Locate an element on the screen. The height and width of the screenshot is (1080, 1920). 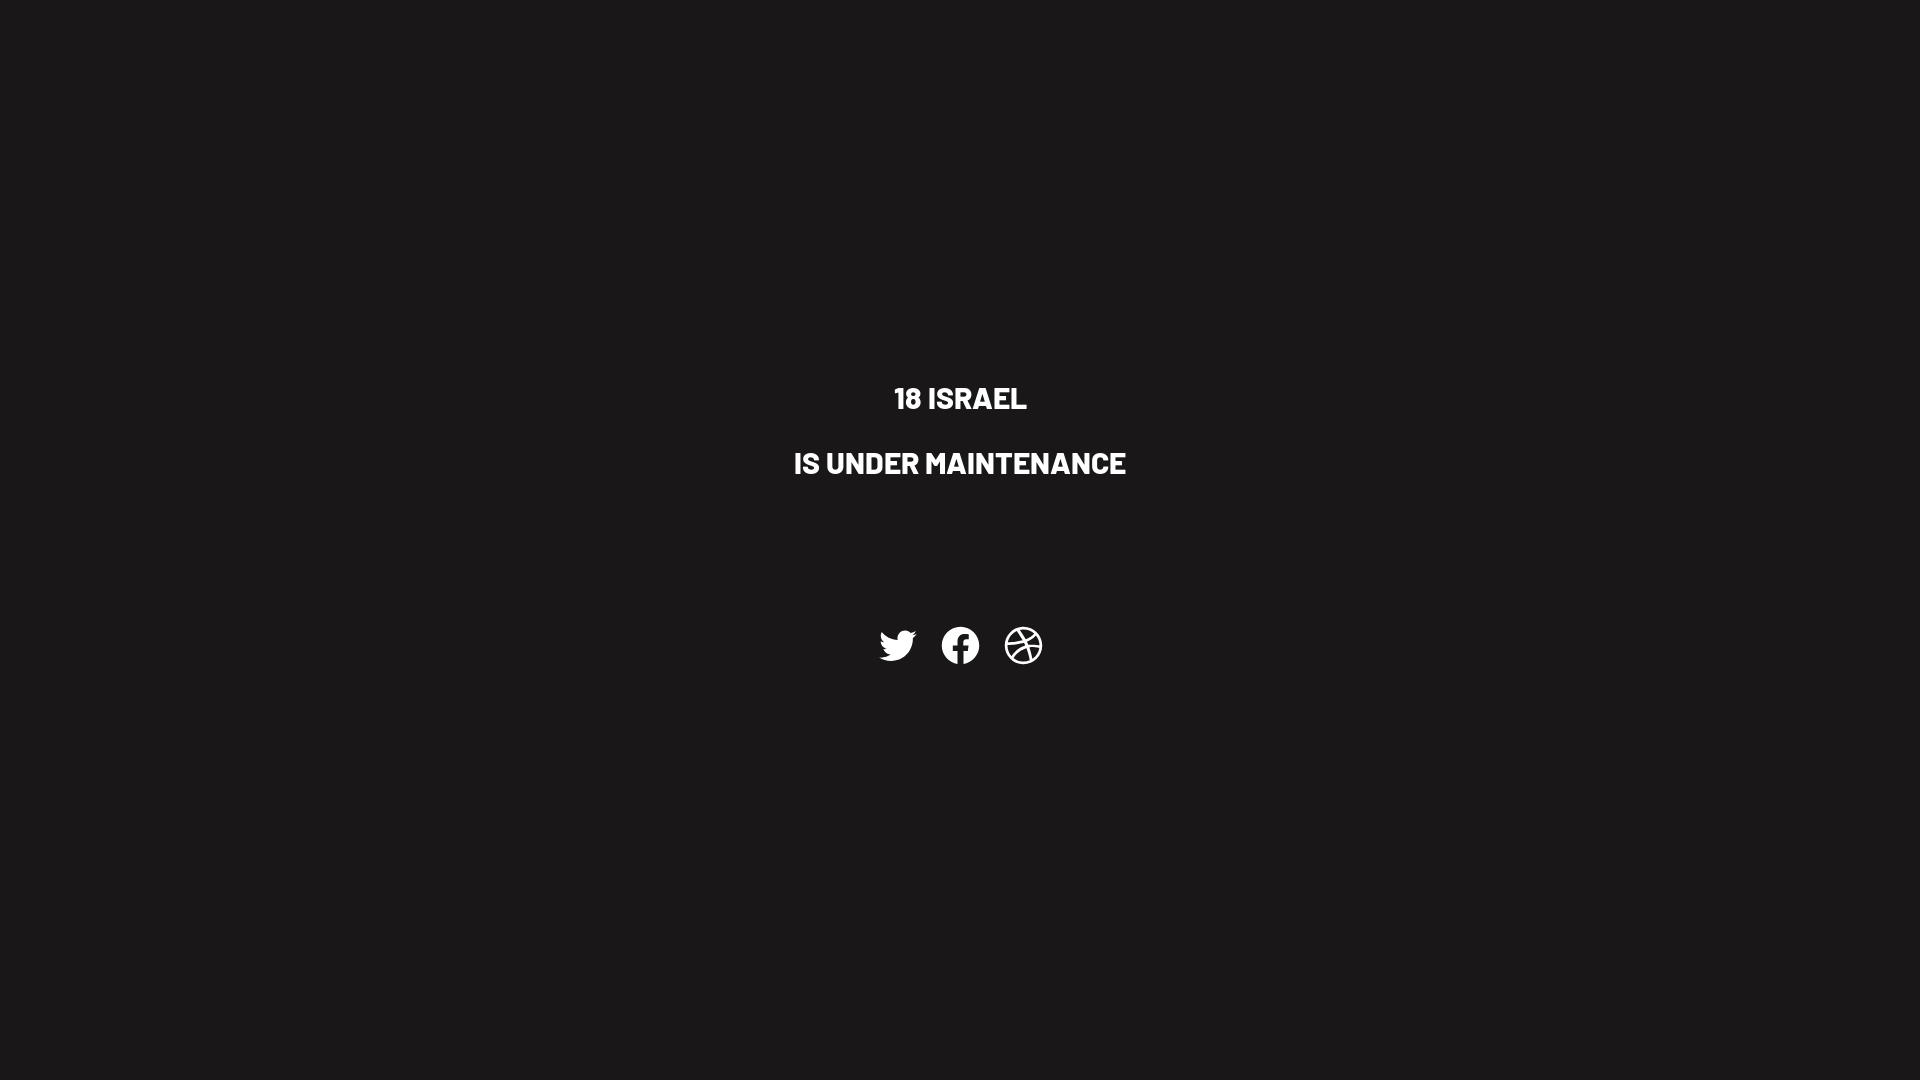
Twitter is located at coordinates (896, 644).